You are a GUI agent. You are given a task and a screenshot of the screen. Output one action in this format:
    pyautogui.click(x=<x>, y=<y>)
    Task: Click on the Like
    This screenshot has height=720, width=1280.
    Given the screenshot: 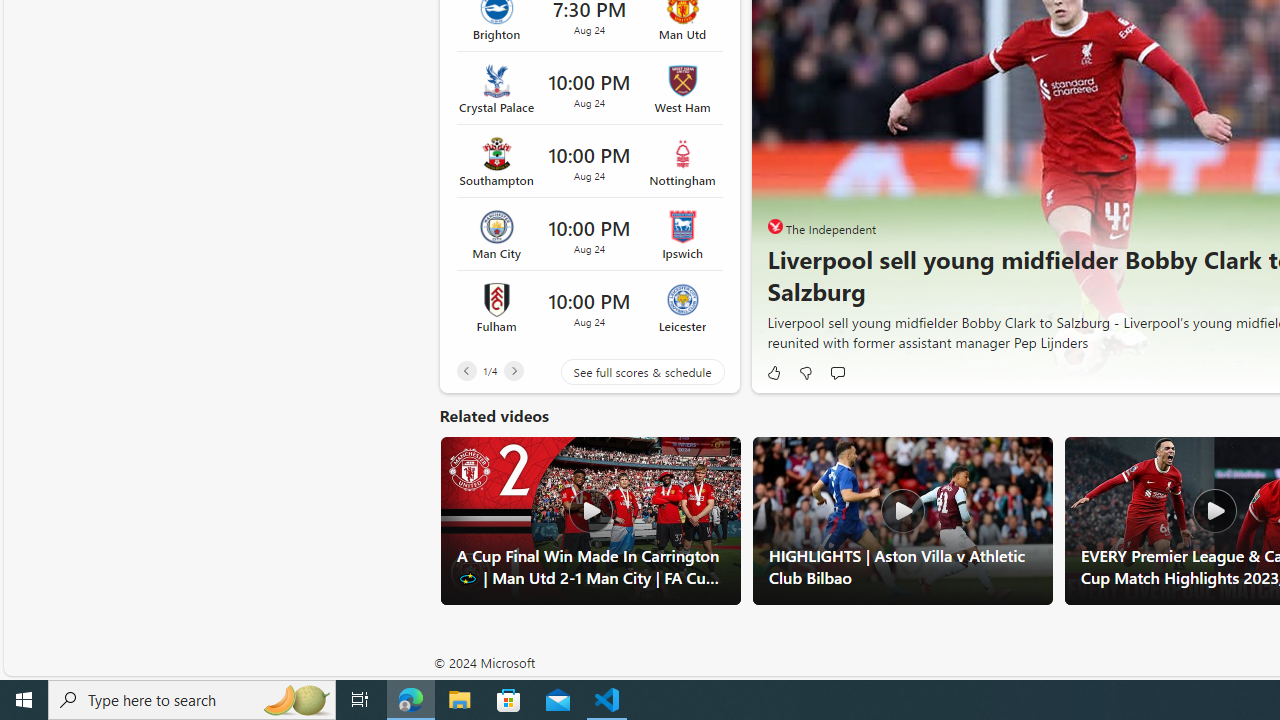 What is the action you would take?
    pyautogui.click(x=772, y=372)
    